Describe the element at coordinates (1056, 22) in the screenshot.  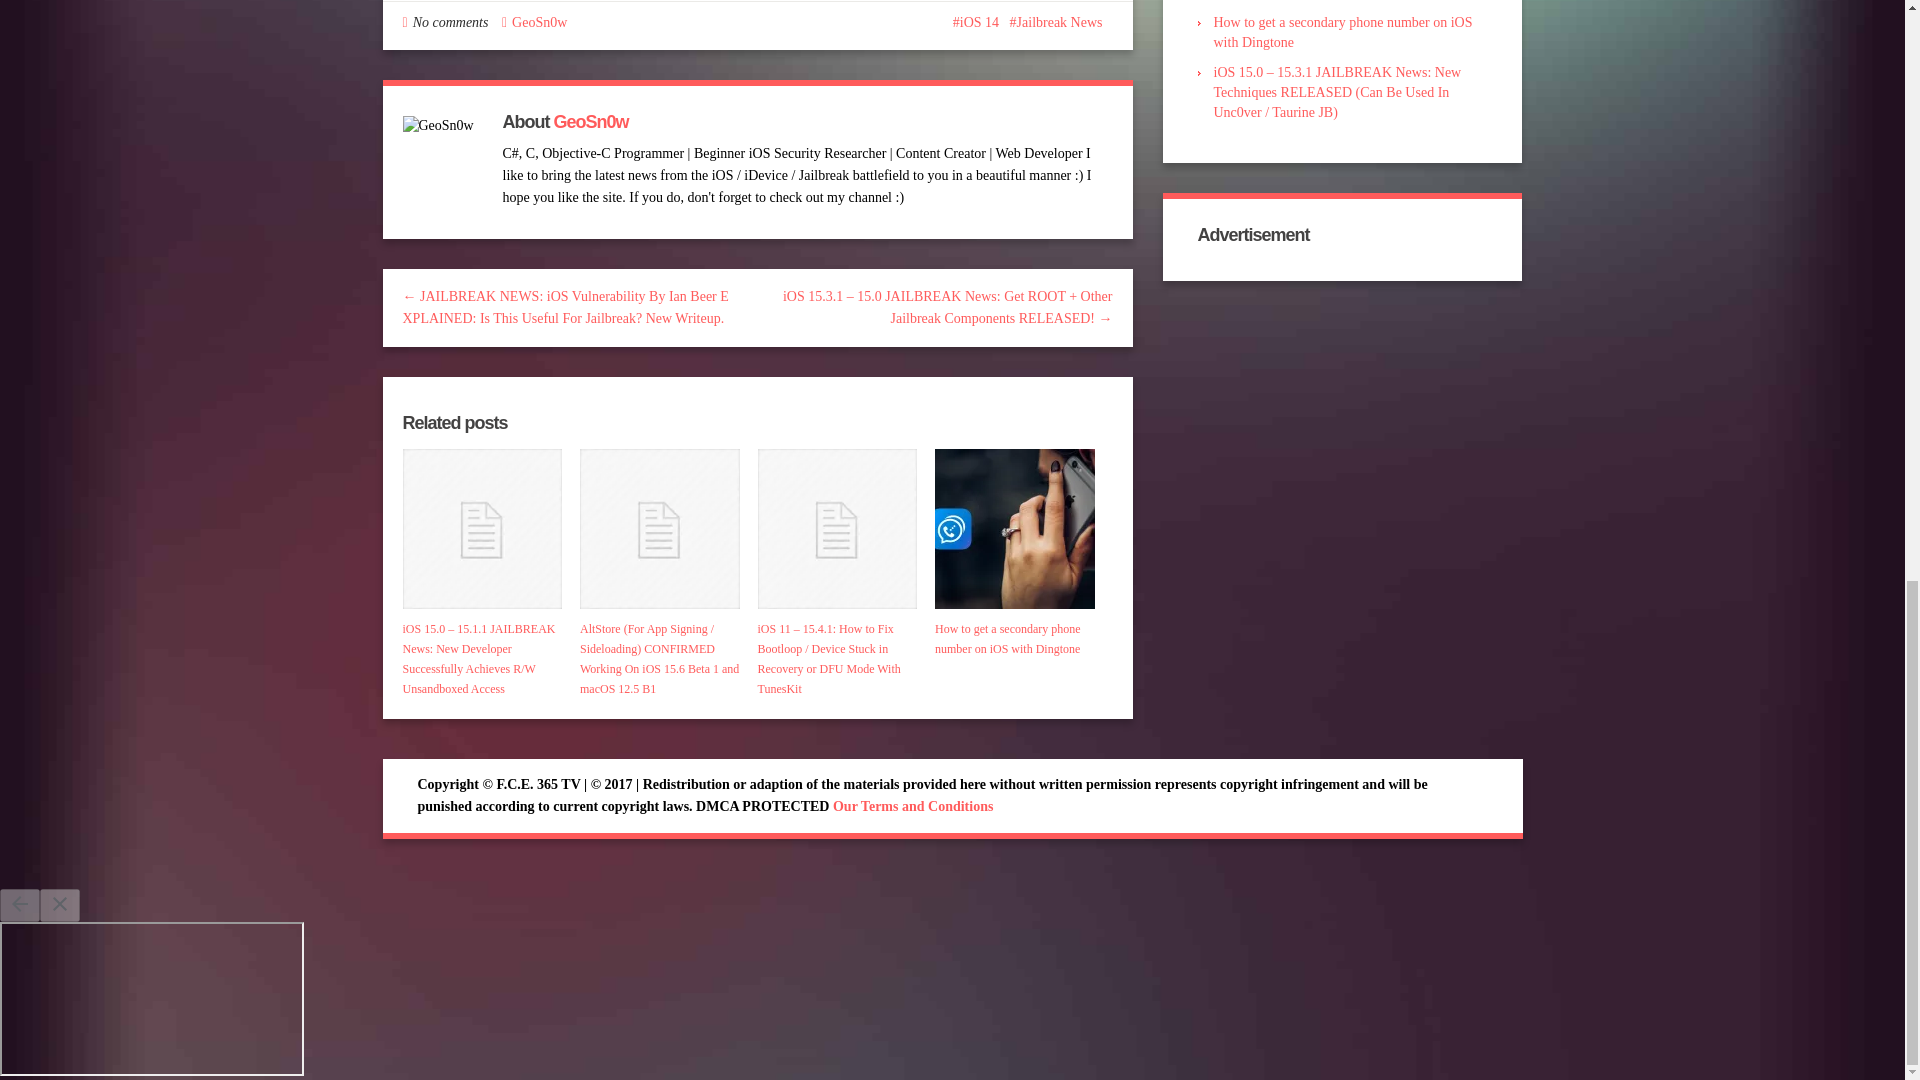
I see `Jailbreak News` at that location.